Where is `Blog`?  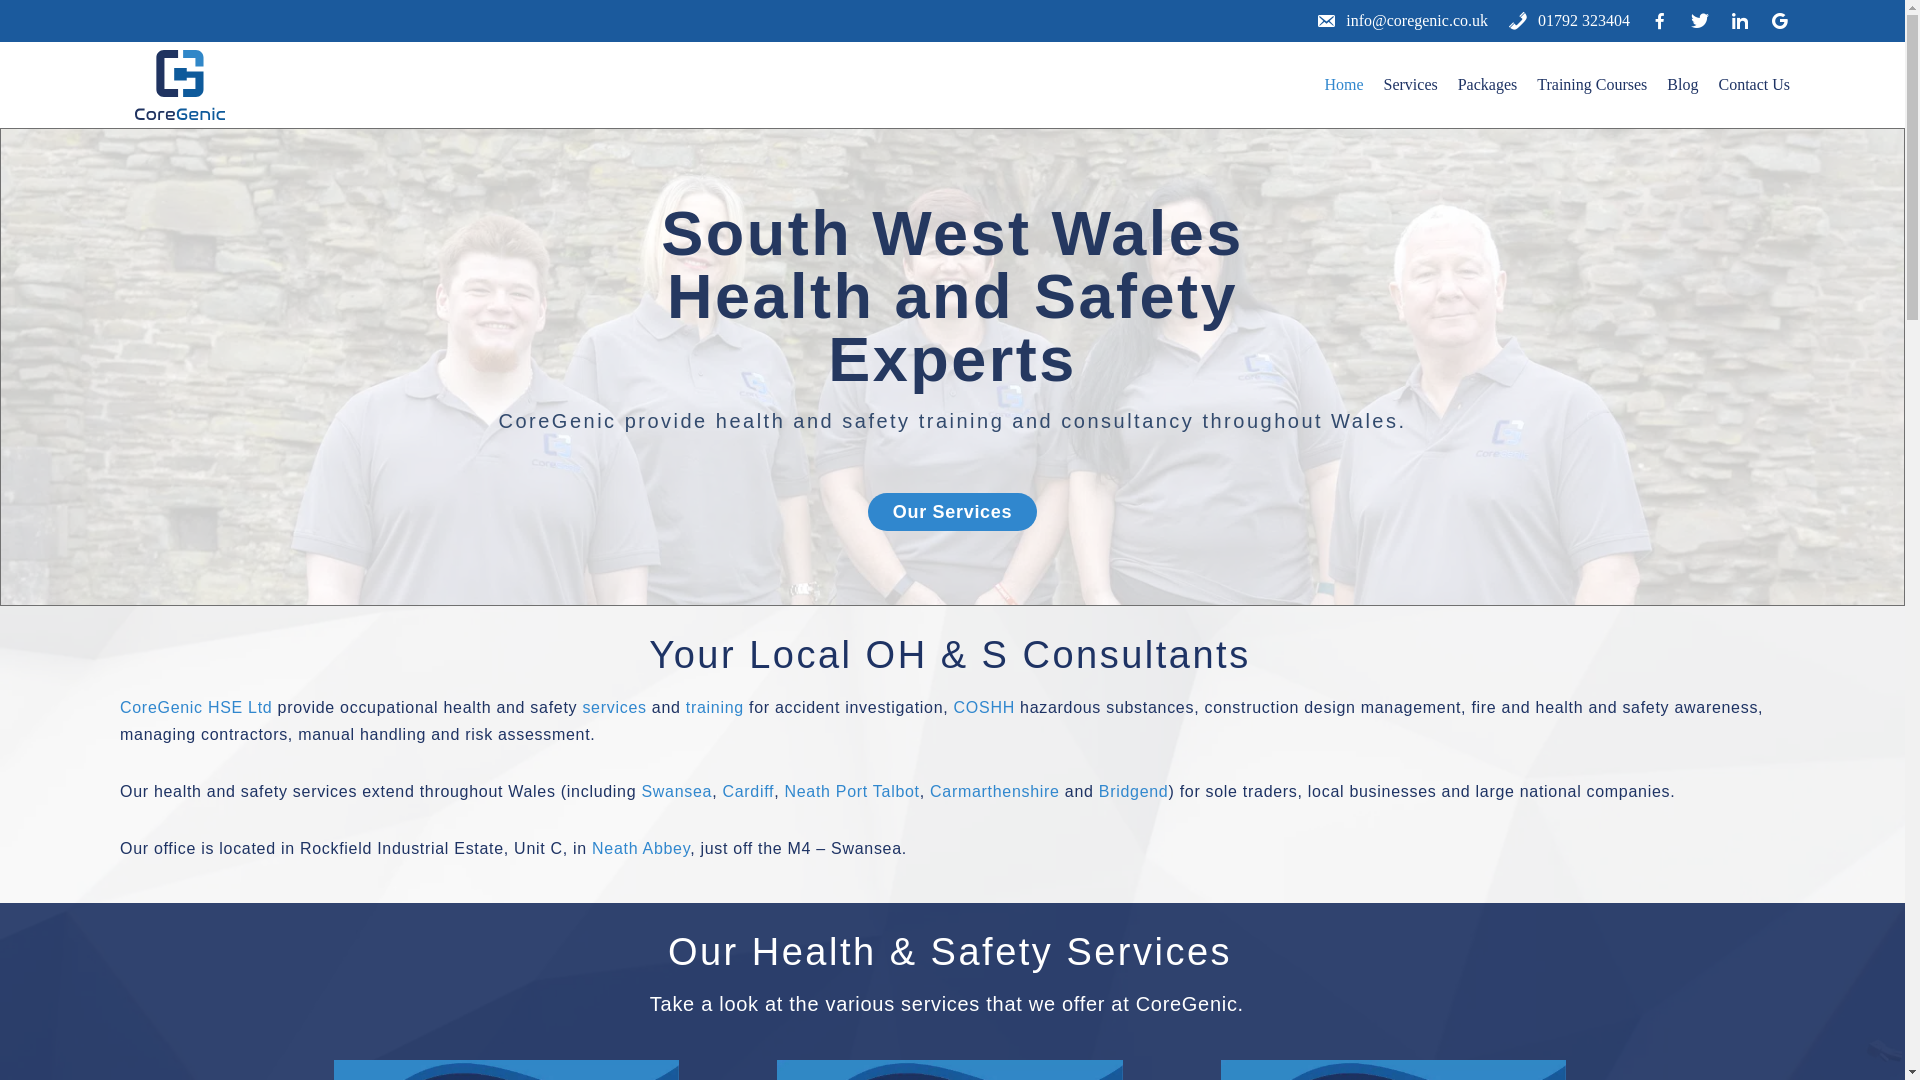 Blog is located at coordinates (1682, 85).